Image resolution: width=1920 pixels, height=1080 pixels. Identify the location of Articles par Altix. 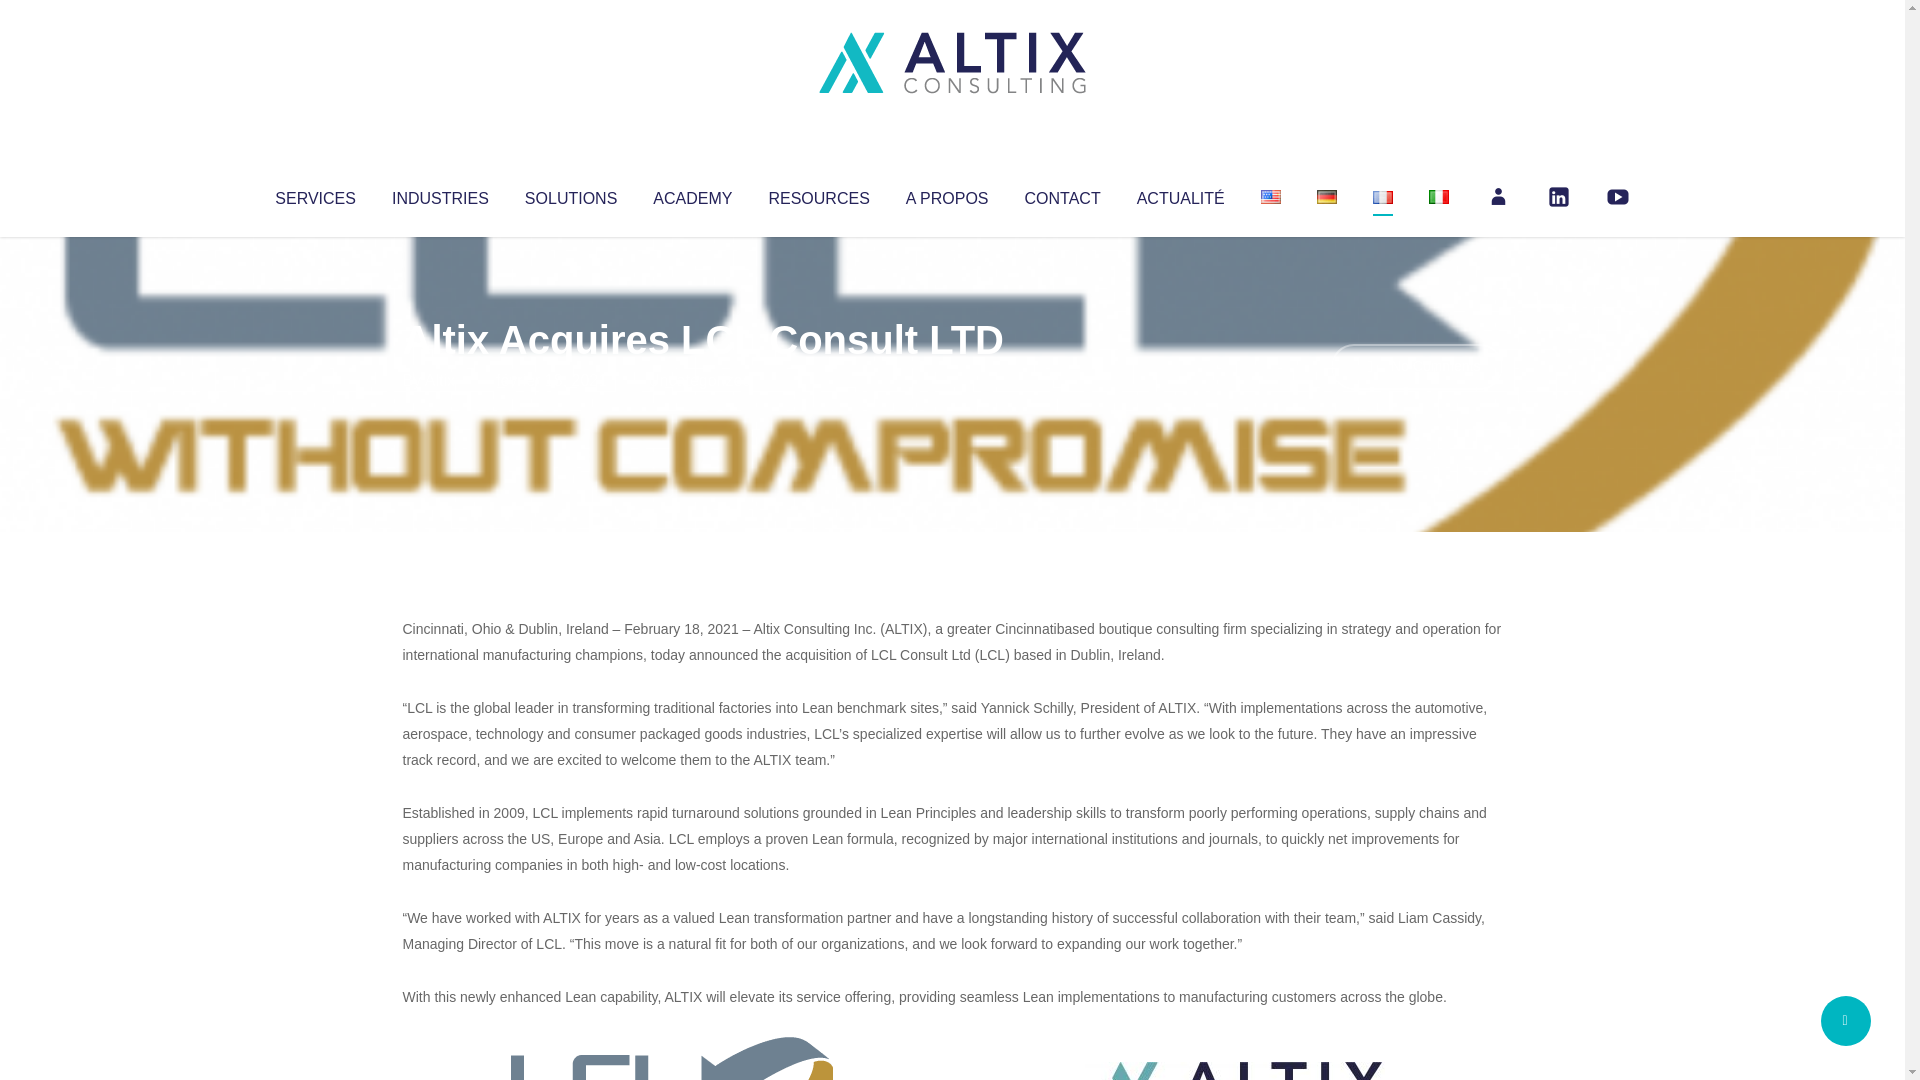
(440, 380).